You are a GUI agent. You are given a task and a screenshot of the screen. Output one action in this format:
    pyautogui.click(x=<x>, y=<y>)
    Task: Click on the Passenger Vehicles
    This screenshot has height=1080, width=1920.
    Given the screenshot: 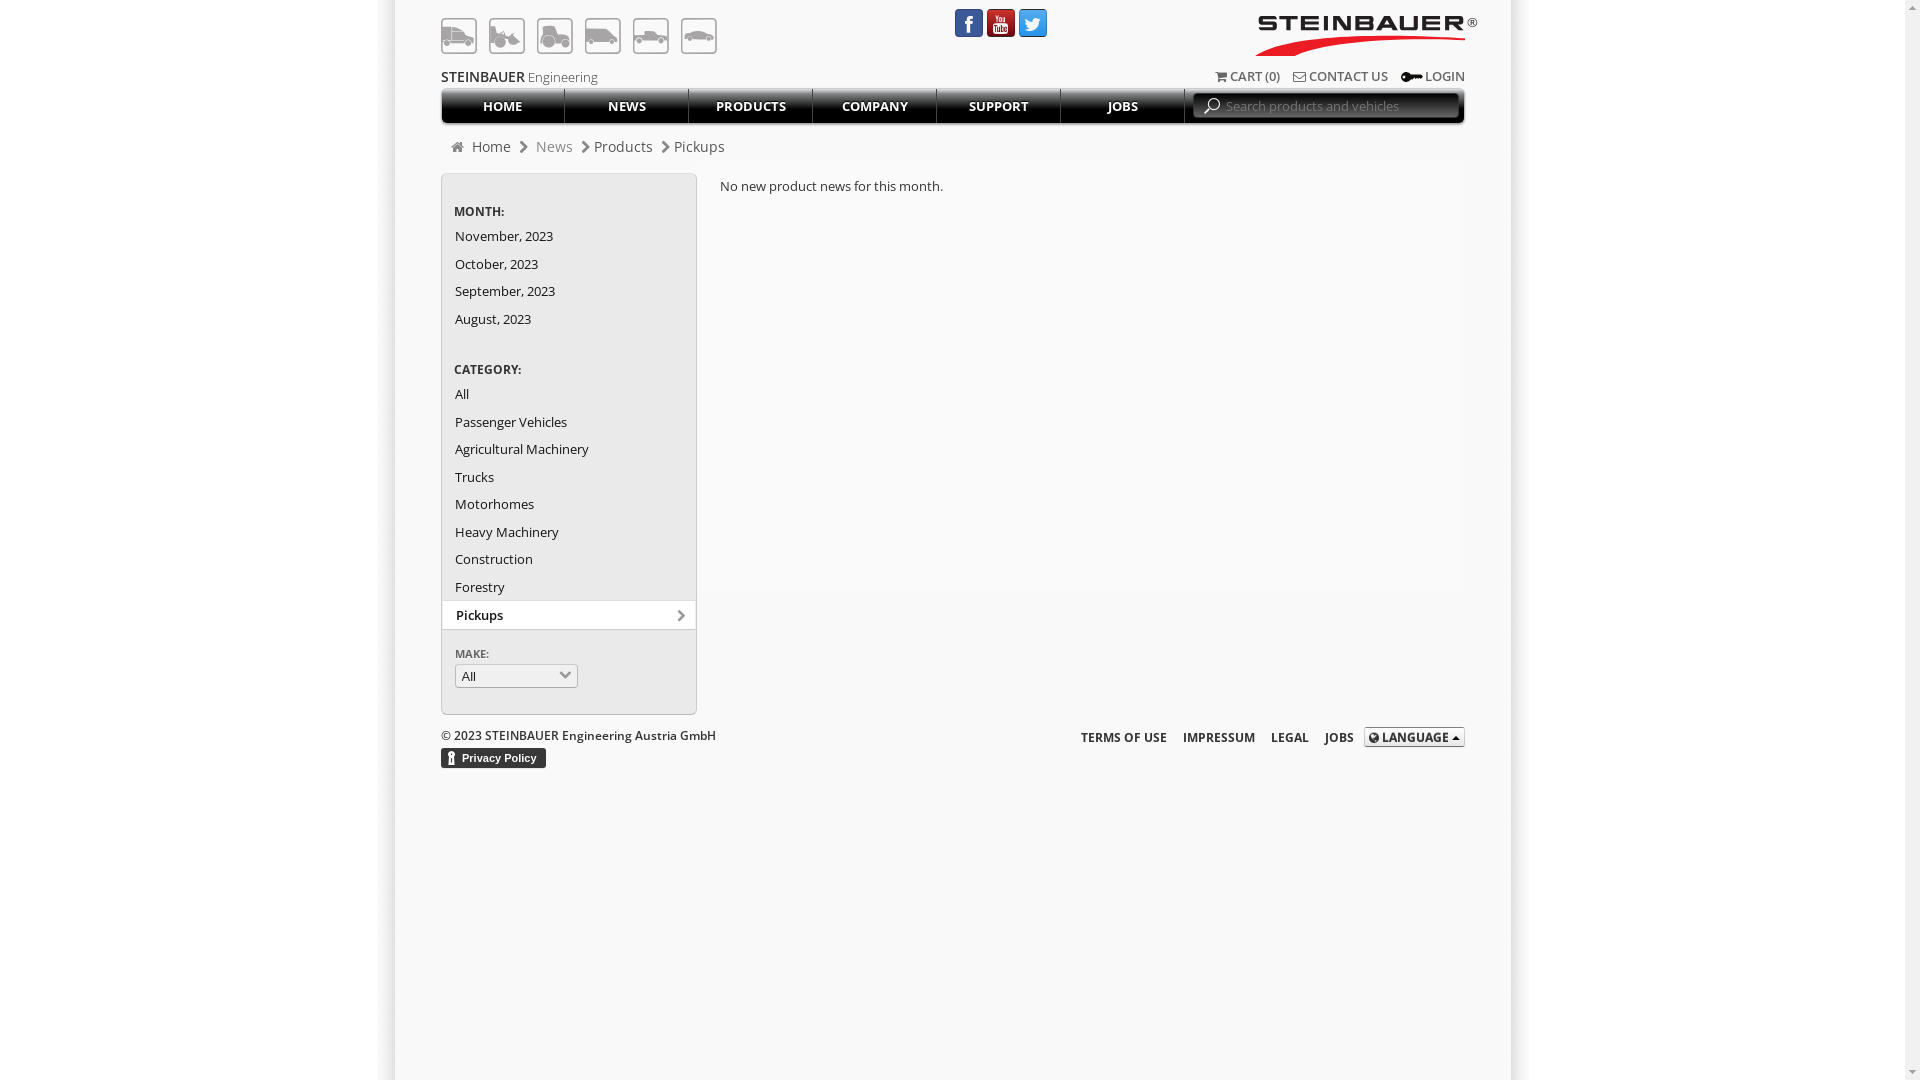 What is the action you would take?
    pyautogui.click(x=569, y=422)
    